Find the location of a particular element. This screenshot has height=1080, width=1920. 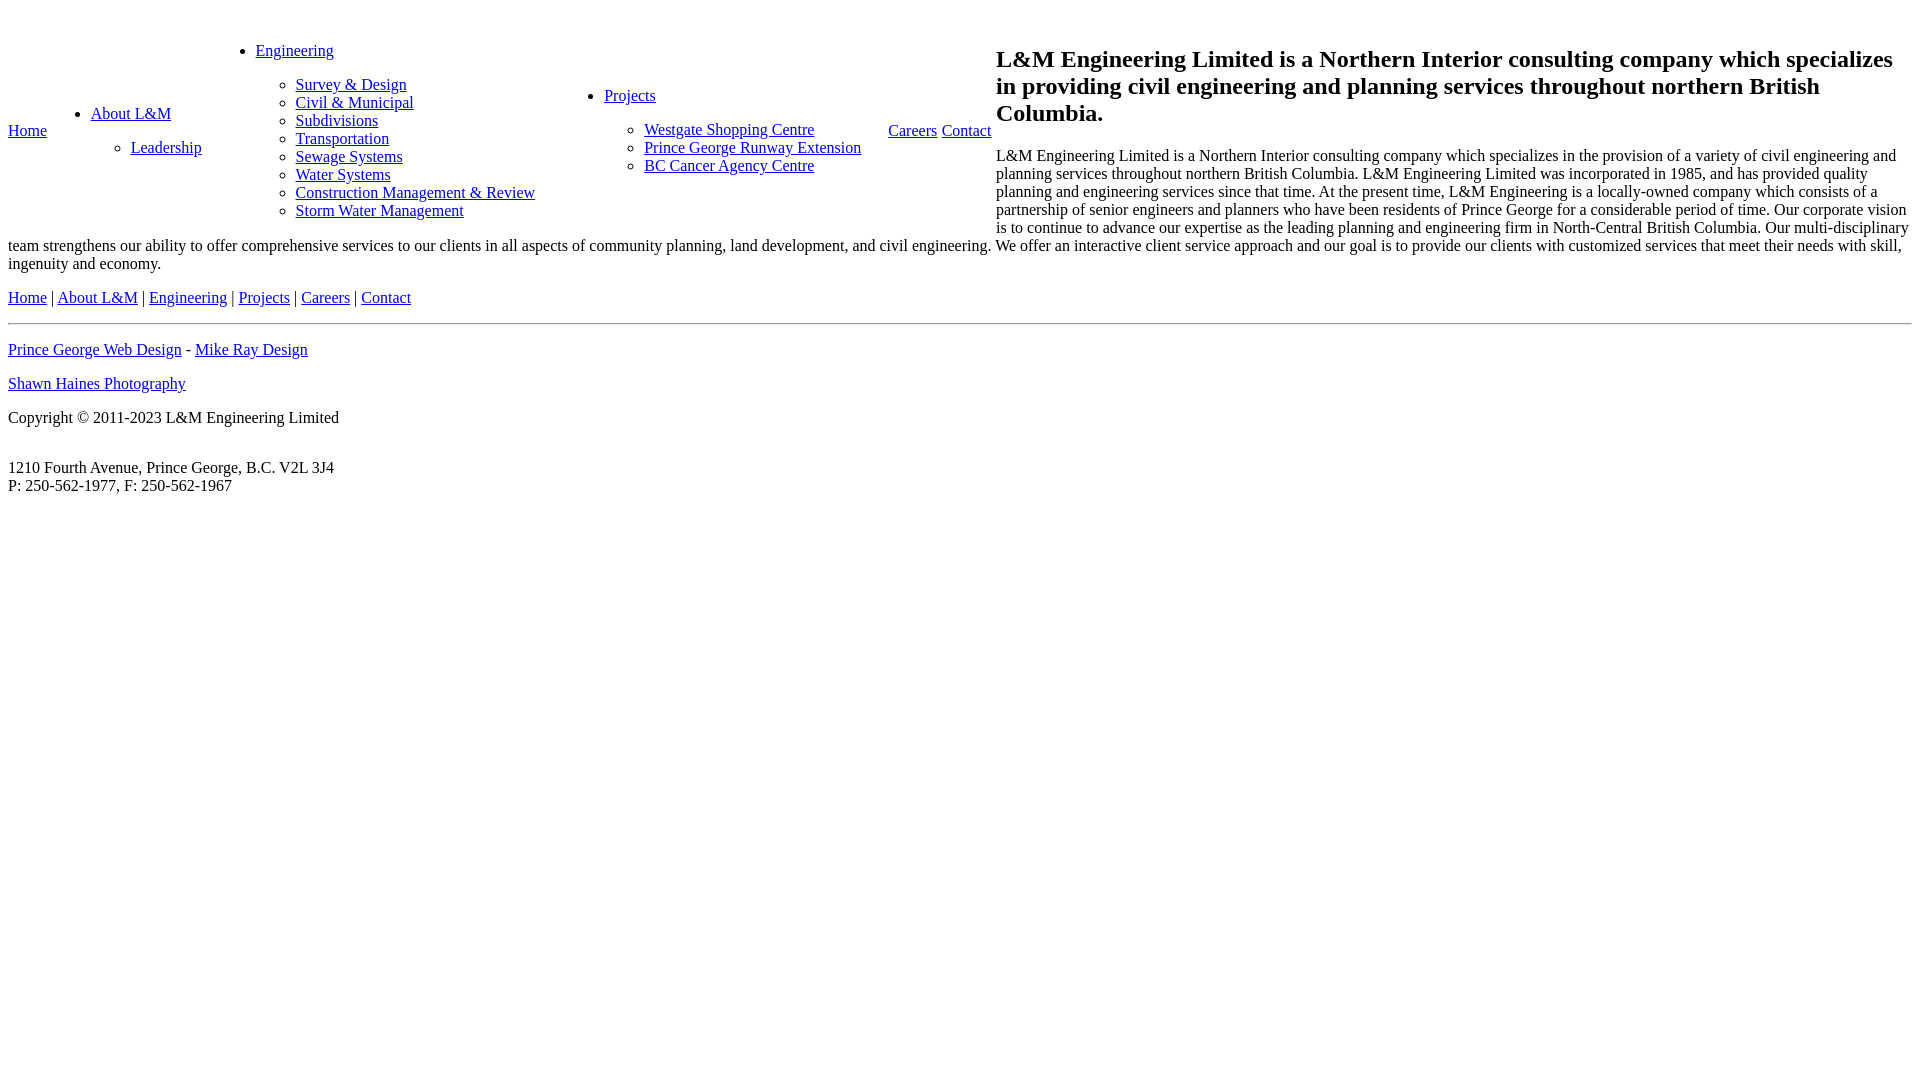

Engineering is located at coordinates (295, 50).